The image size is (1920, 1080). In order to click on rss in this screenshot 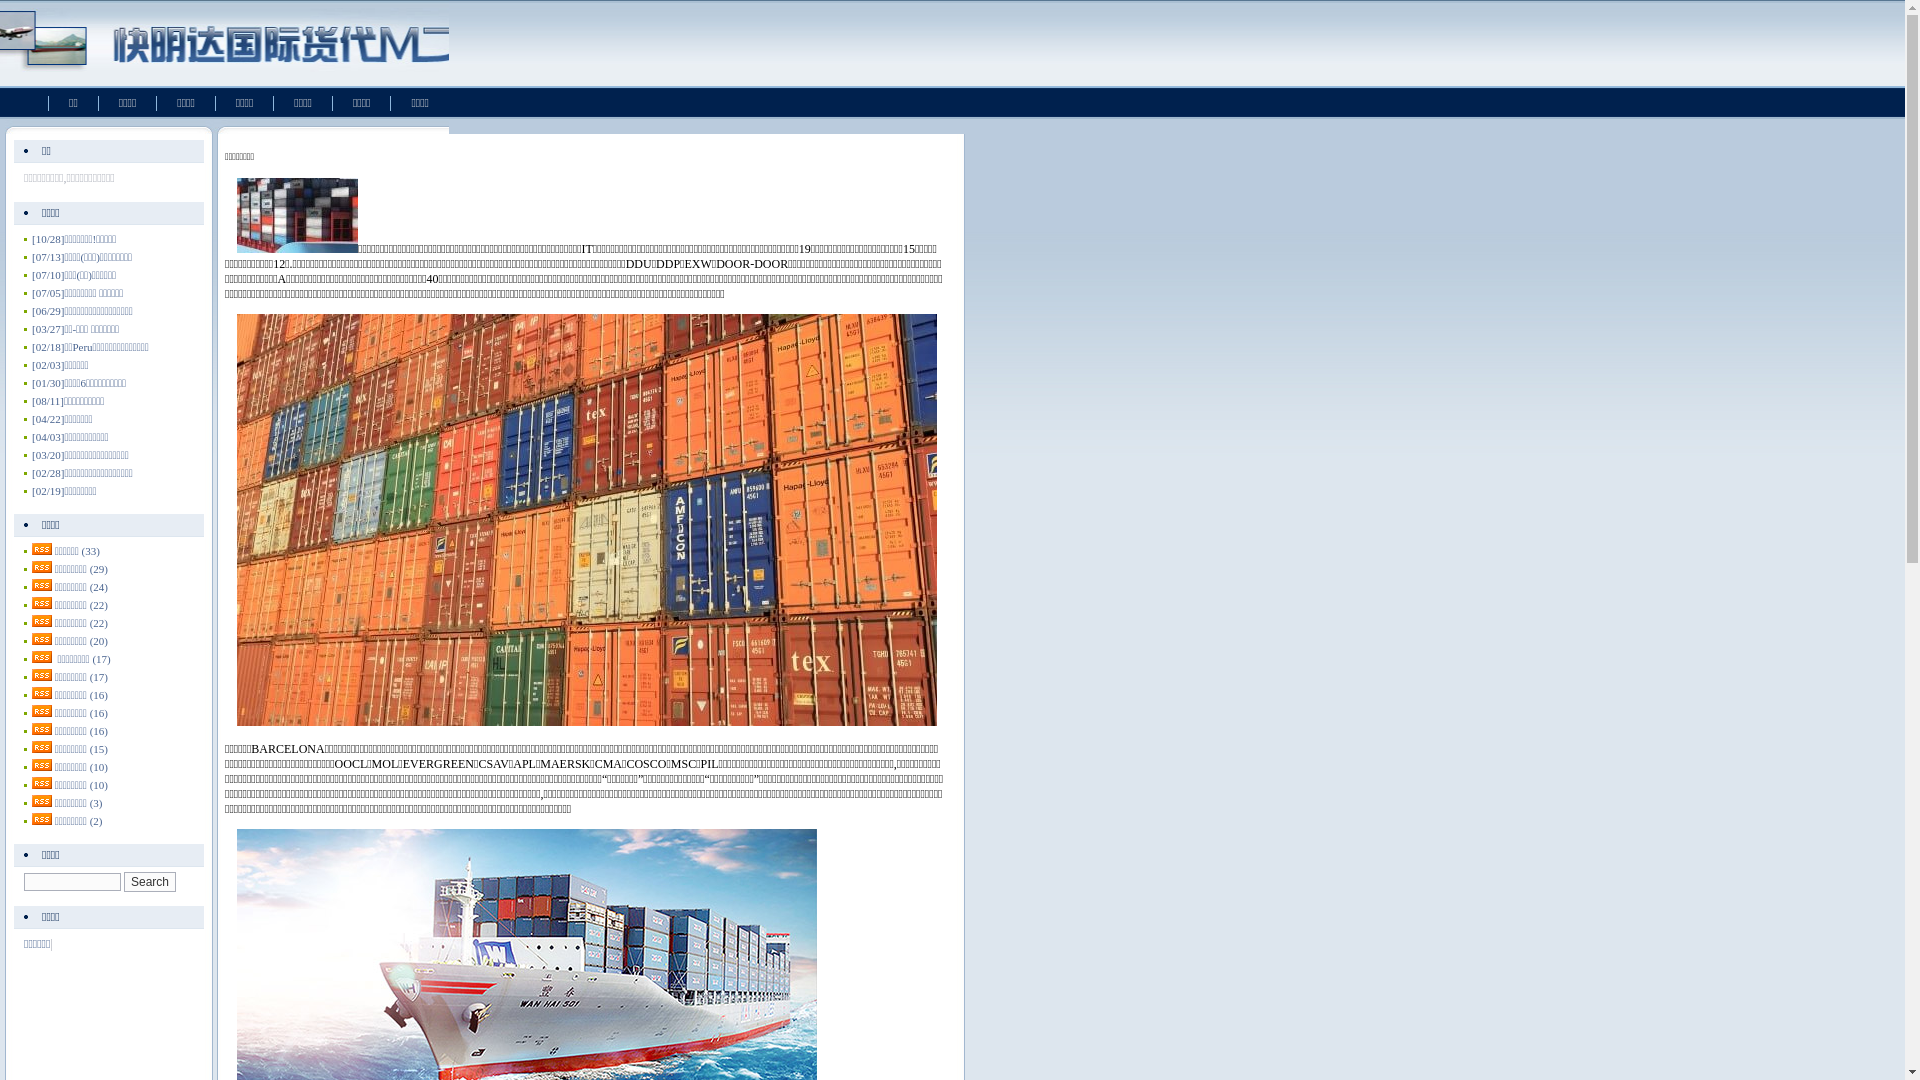, I will do `click(42, 819)`.